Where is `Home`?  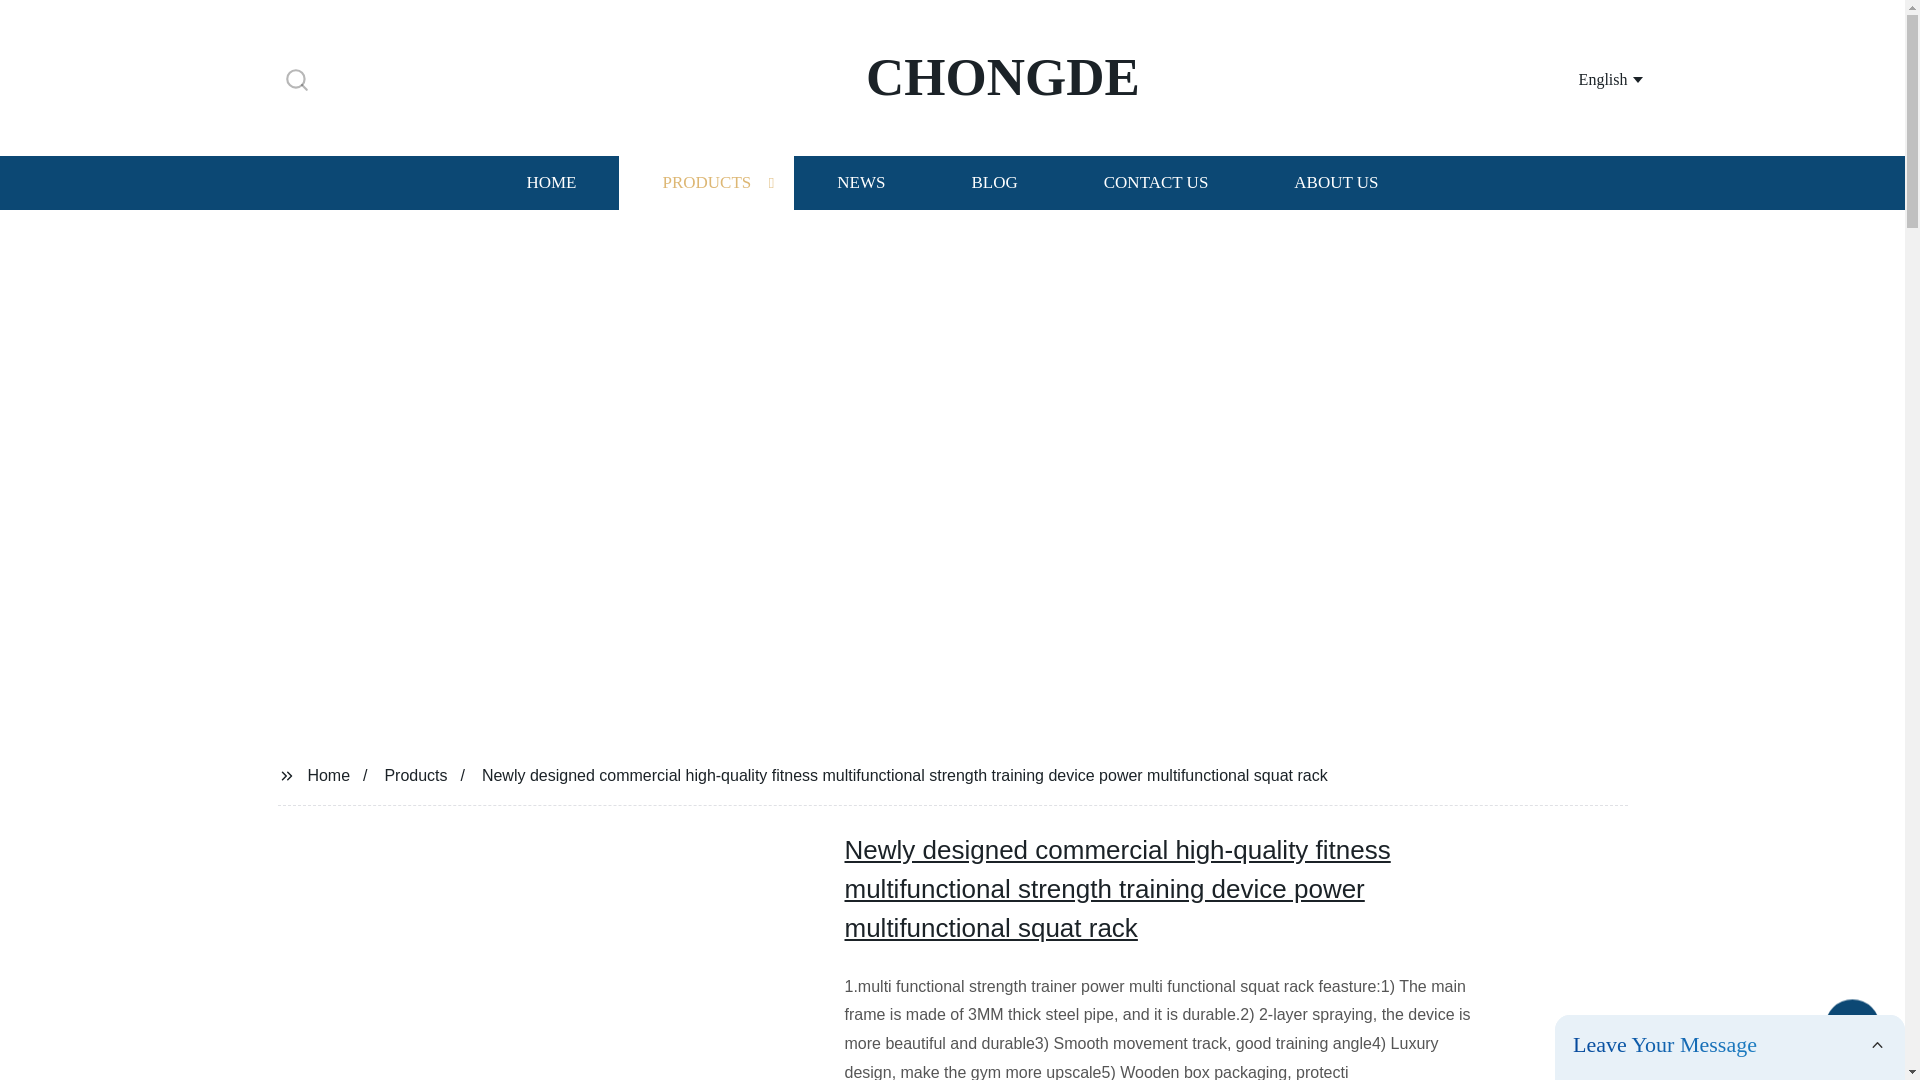 Home is located at coordinates (328, 774).